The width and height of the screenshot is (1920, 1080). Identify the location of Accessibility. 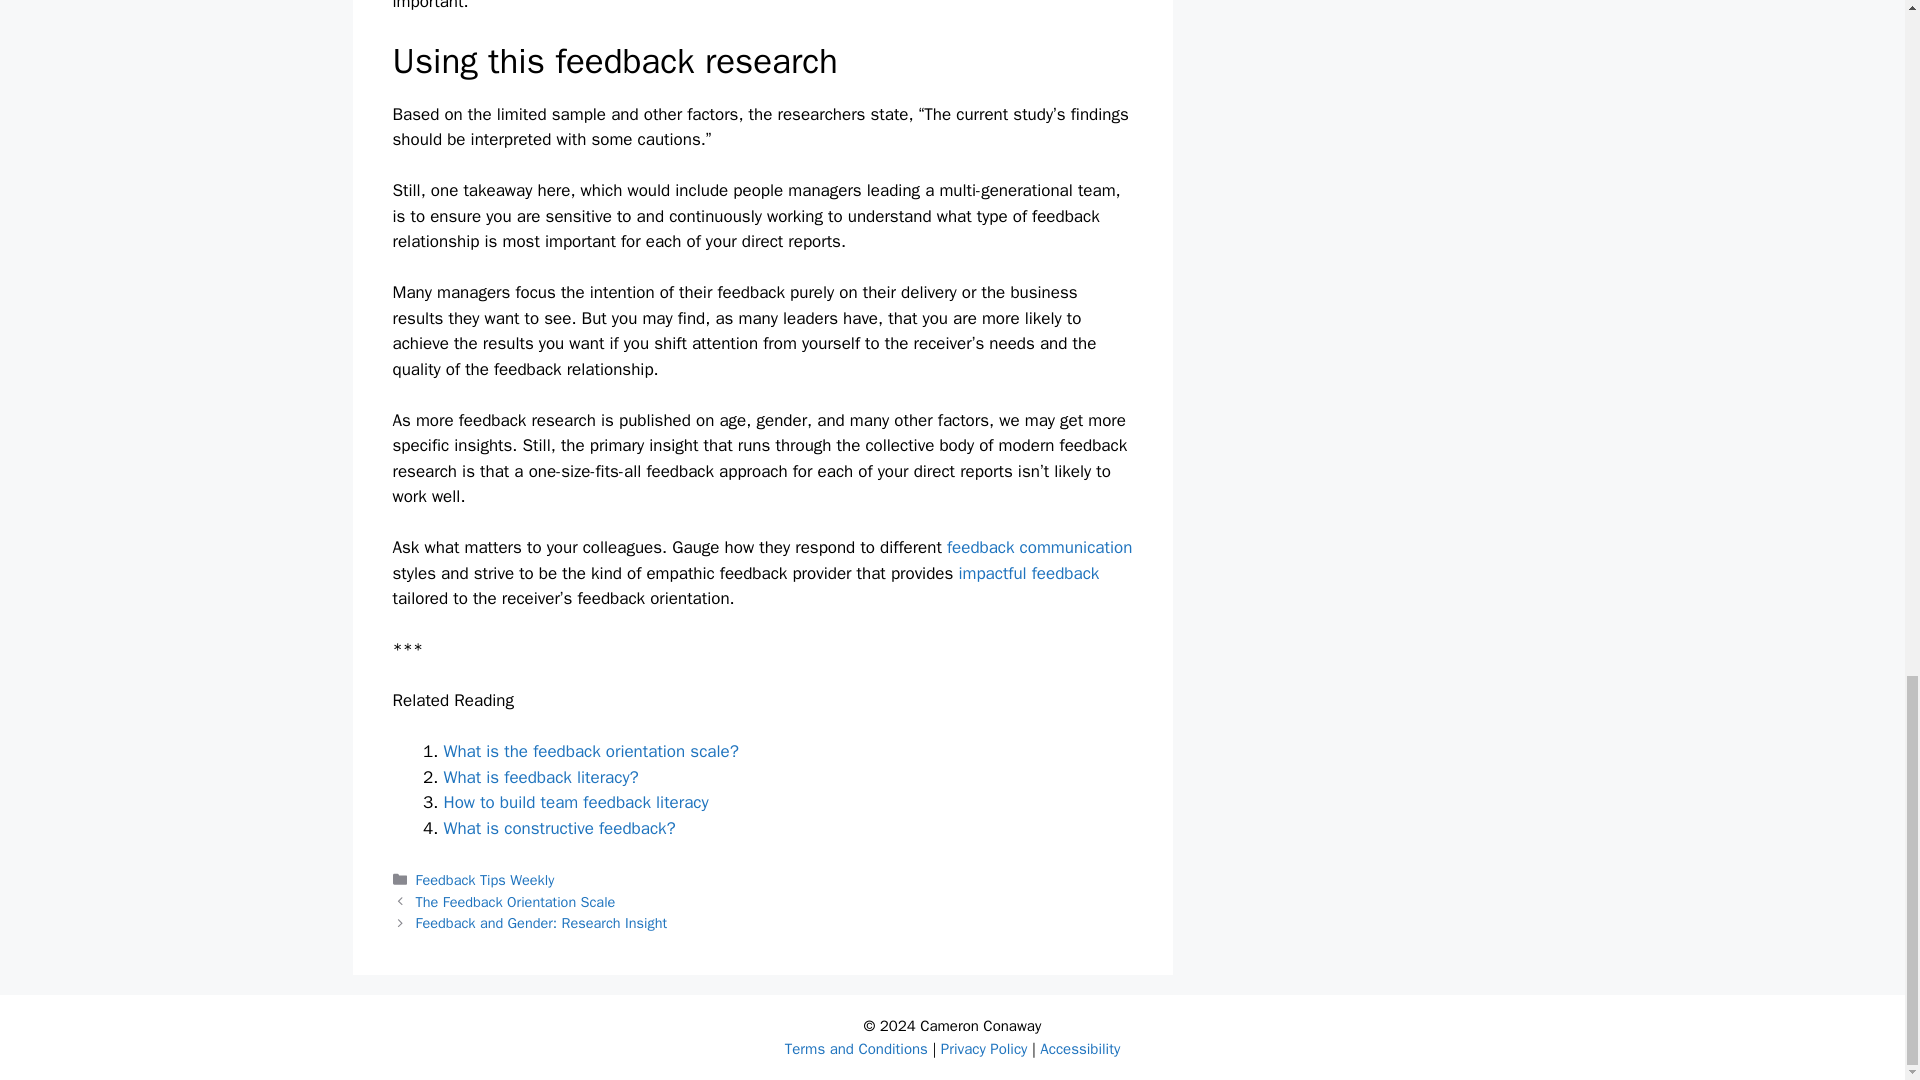
(1080, 1048).